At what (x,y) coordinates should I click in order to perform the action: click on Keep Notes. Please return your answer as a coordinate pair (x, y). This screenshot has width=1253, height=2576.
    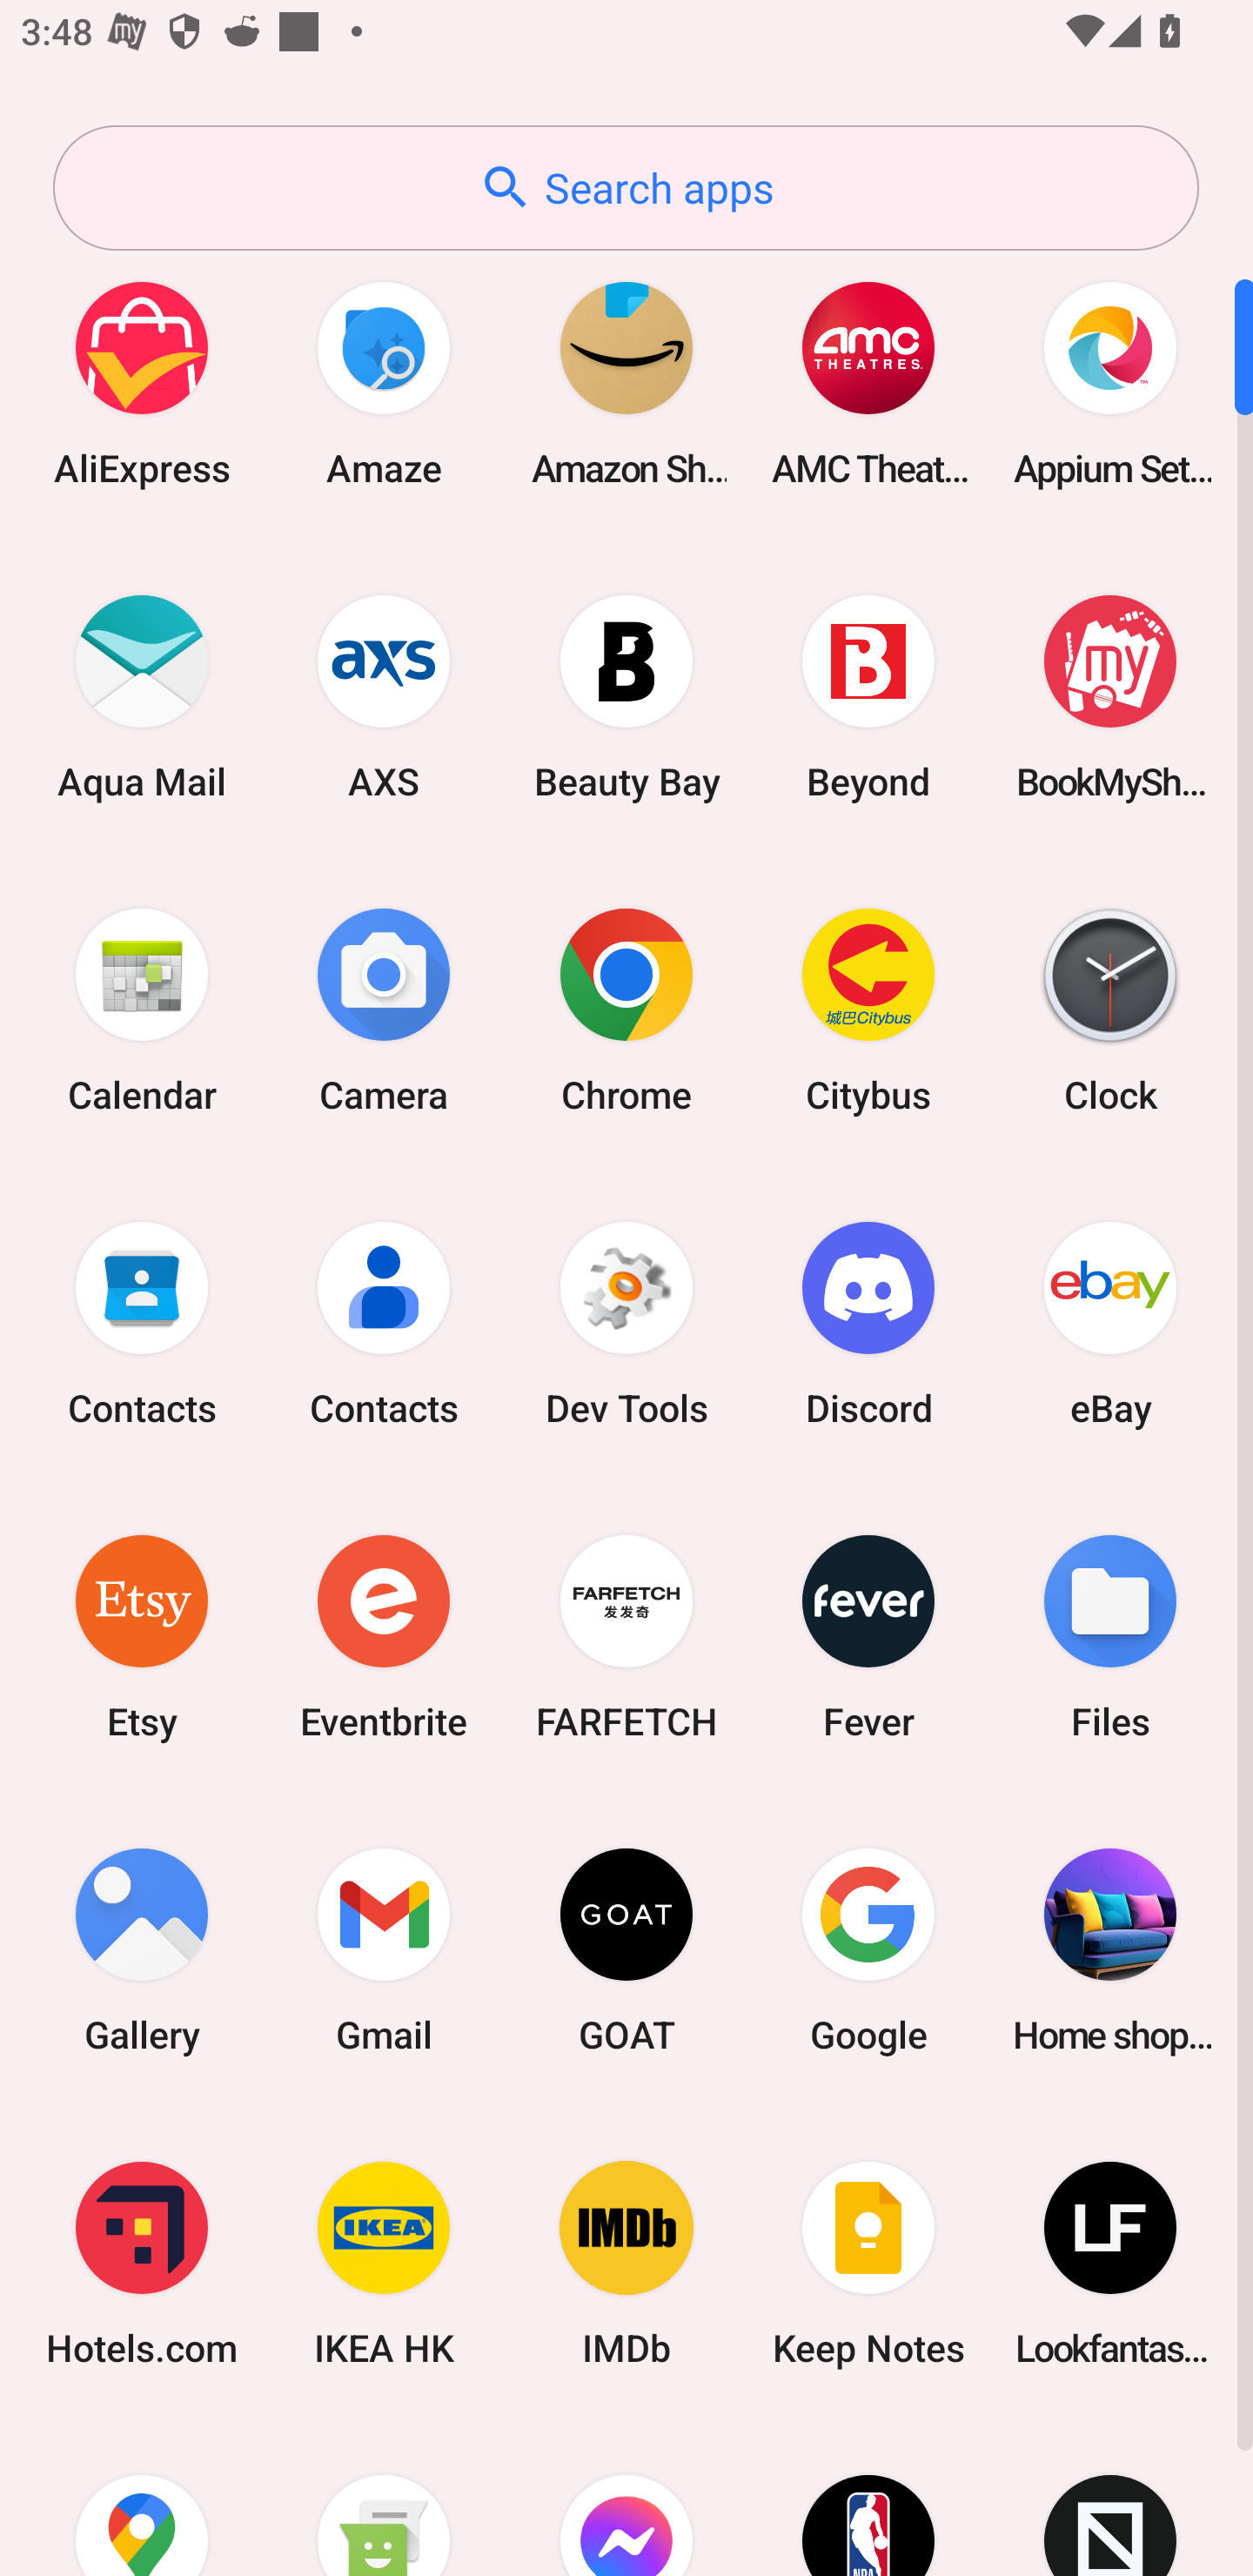
    Looking at the image, I should click on (868, 2264).